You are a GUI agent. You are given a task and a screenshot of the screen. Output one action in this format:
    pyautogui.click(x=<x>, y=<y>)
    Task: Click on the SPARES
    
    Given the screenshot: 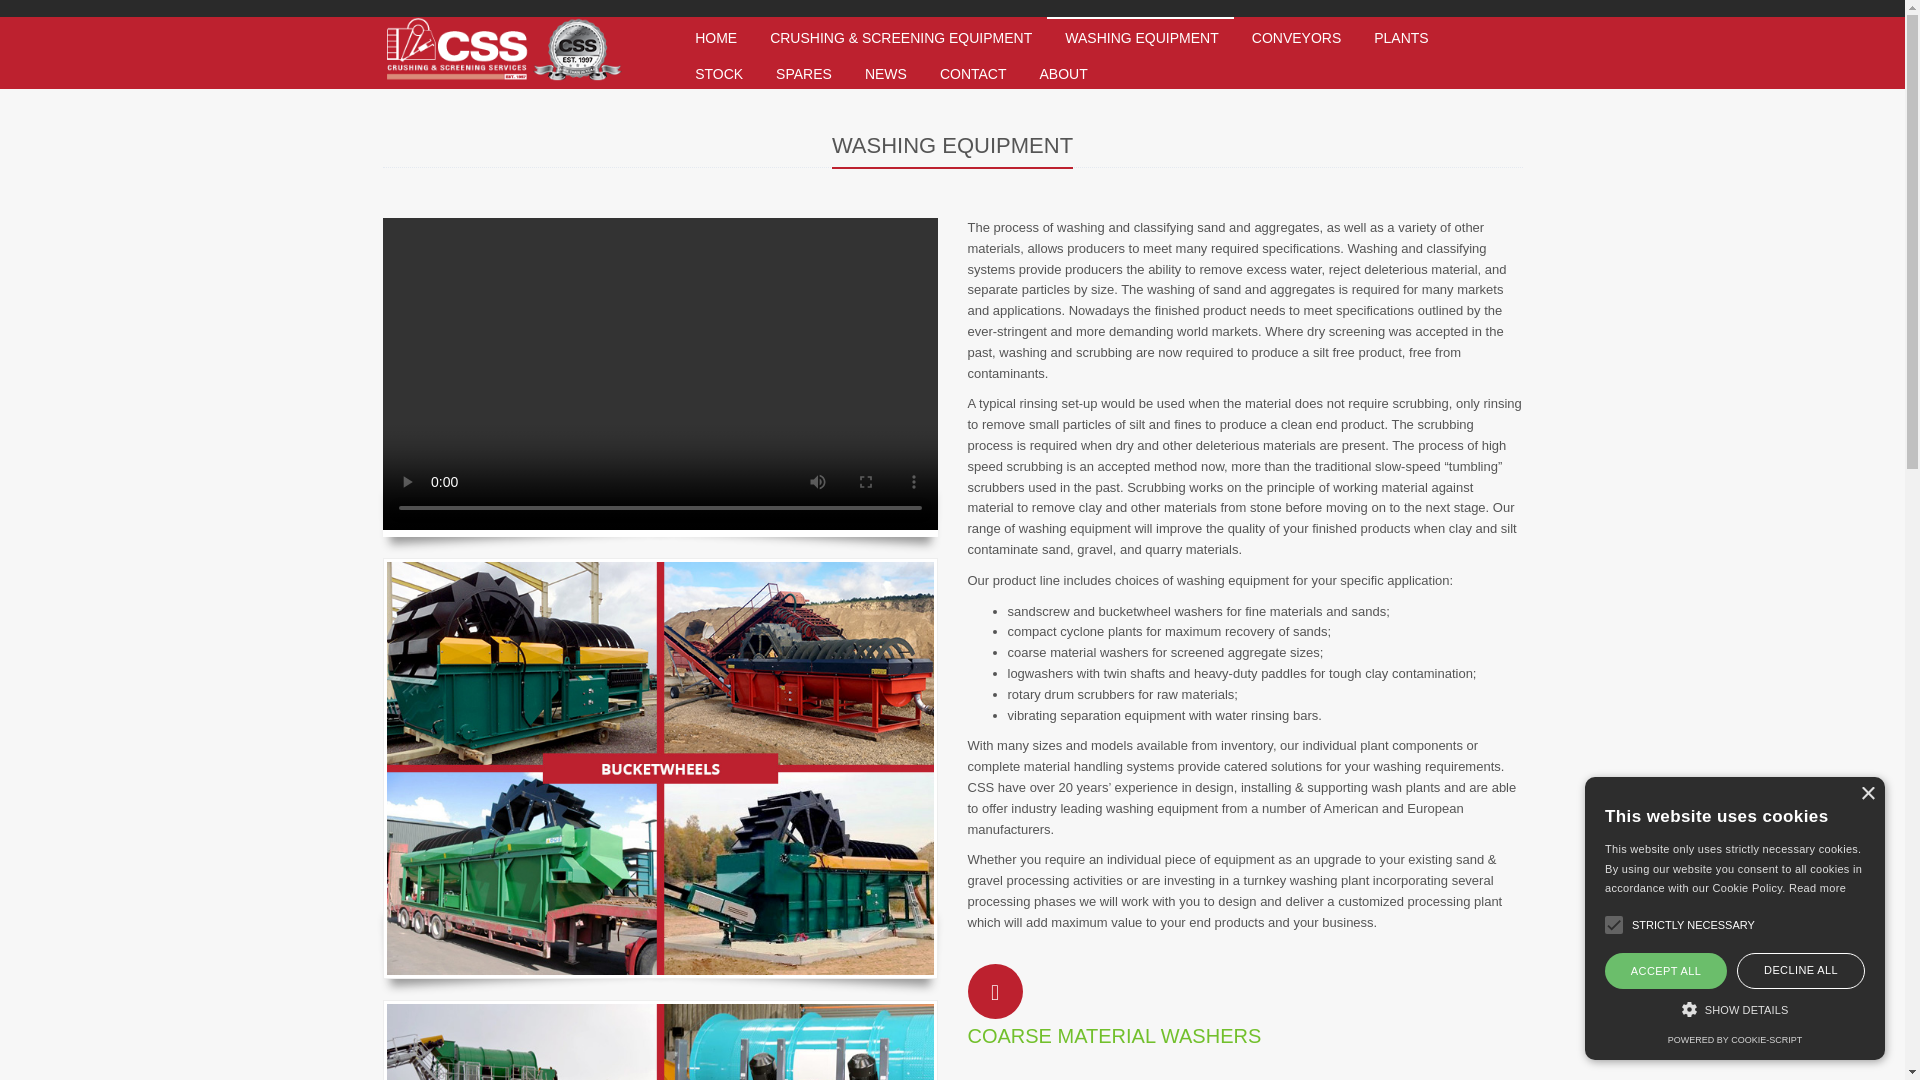 What is the action you would take?
    pyautogui.click(x=802, y=70)
    